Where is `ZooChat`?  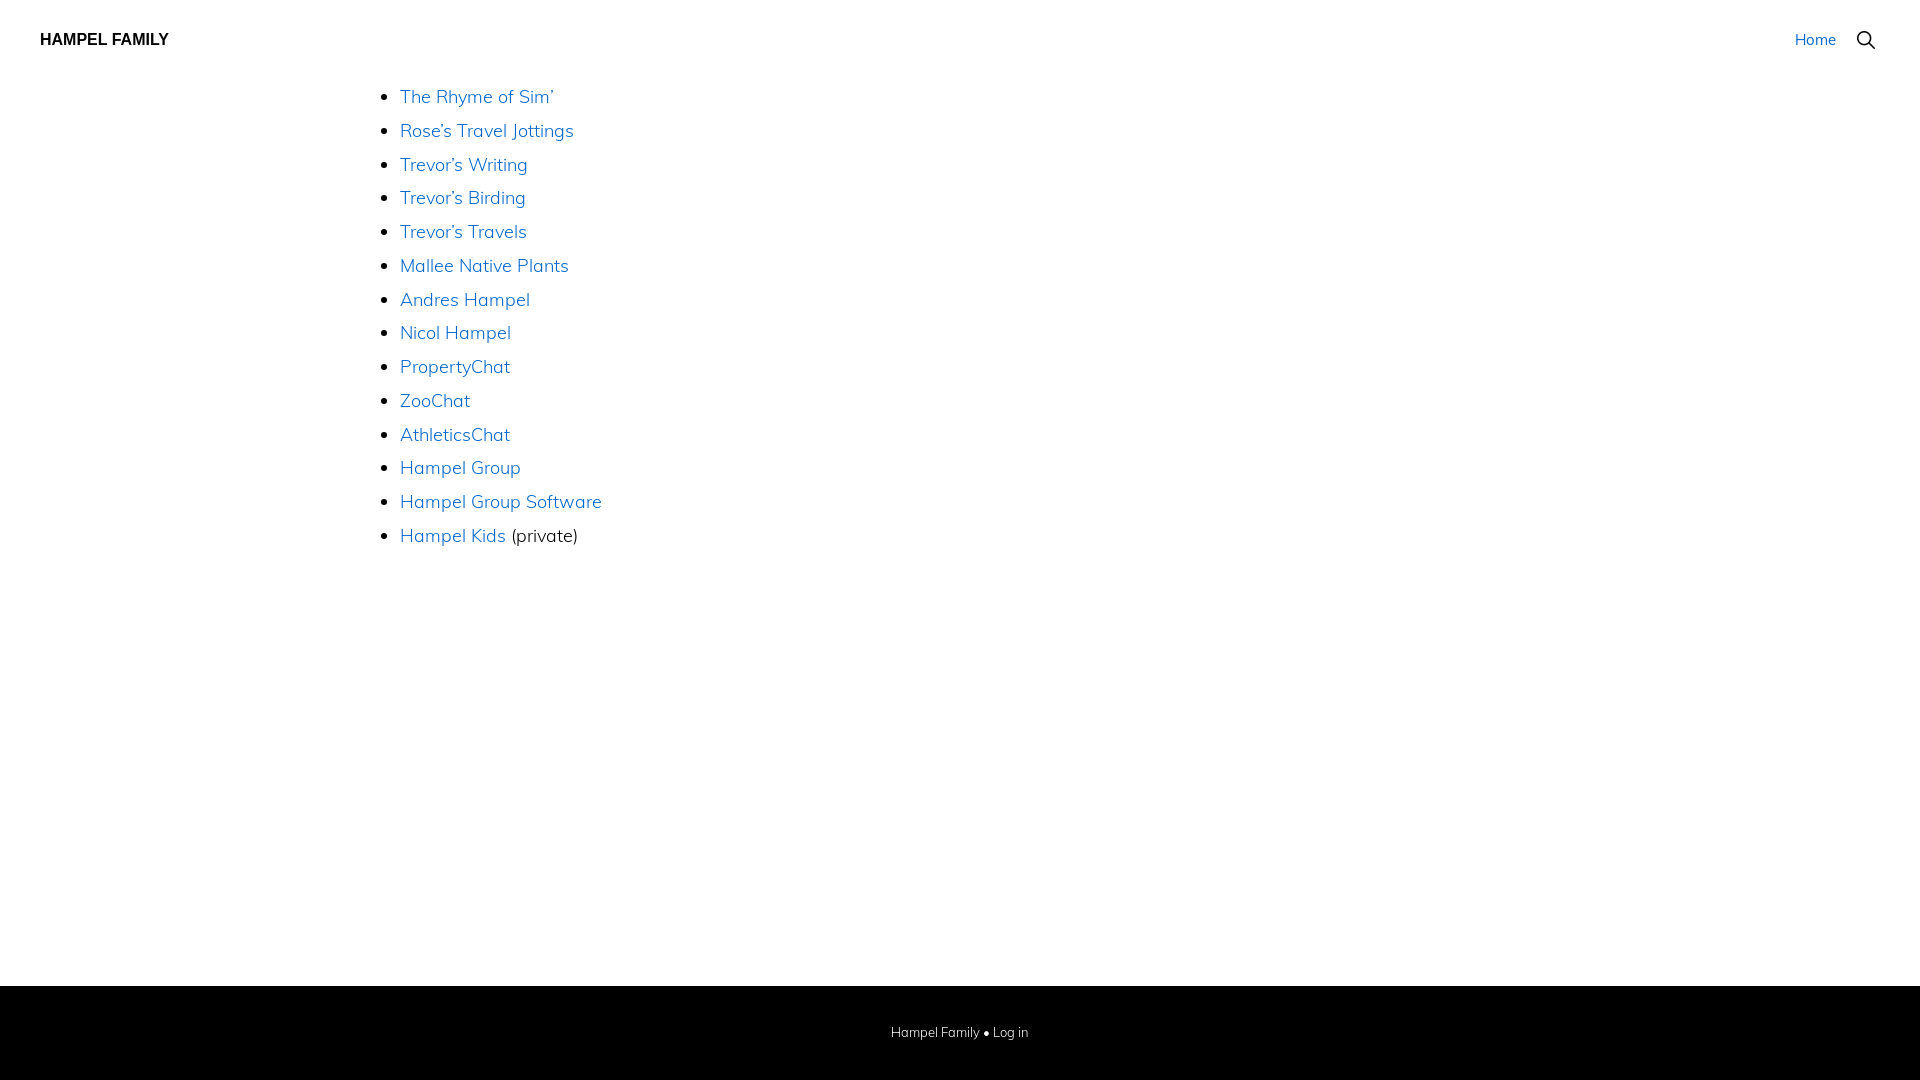
ZooChat is located at coordinates (435, 400).